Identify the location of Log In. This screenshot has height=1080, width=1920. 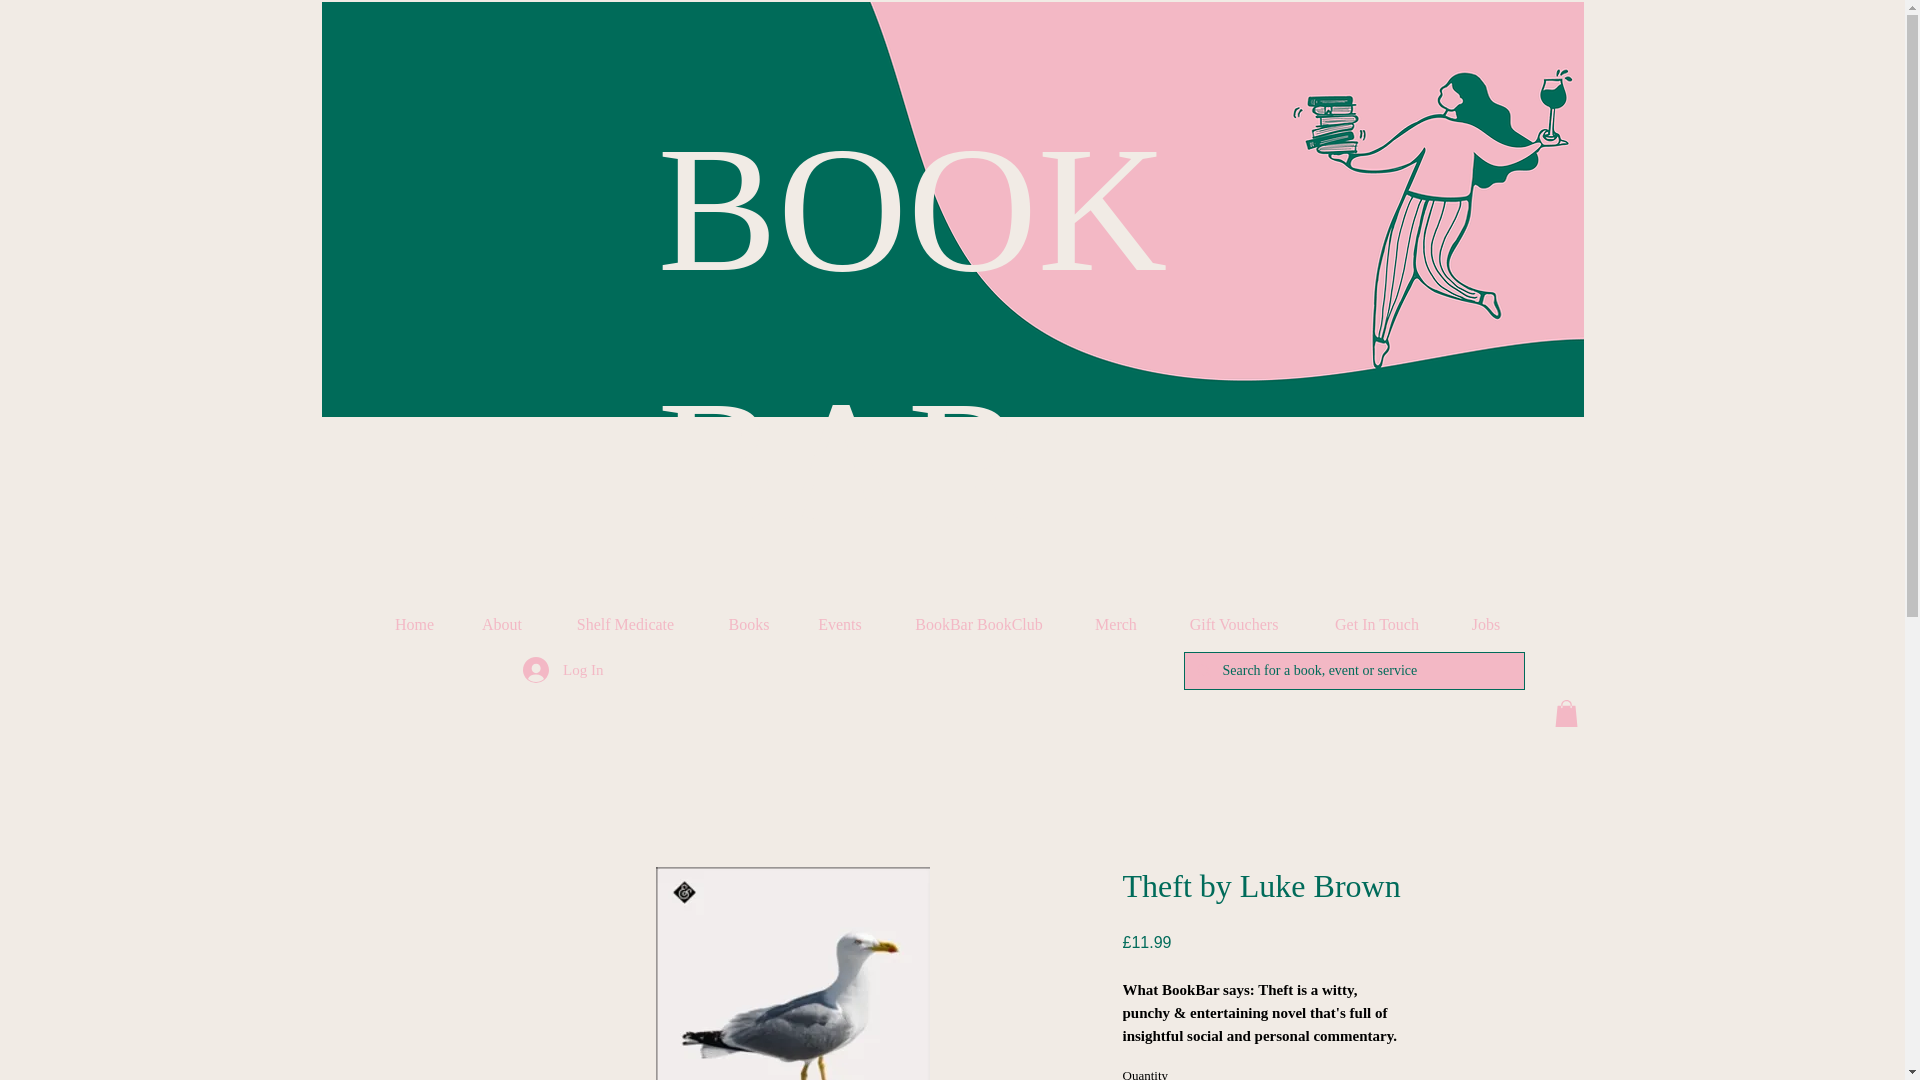
(562, 670).